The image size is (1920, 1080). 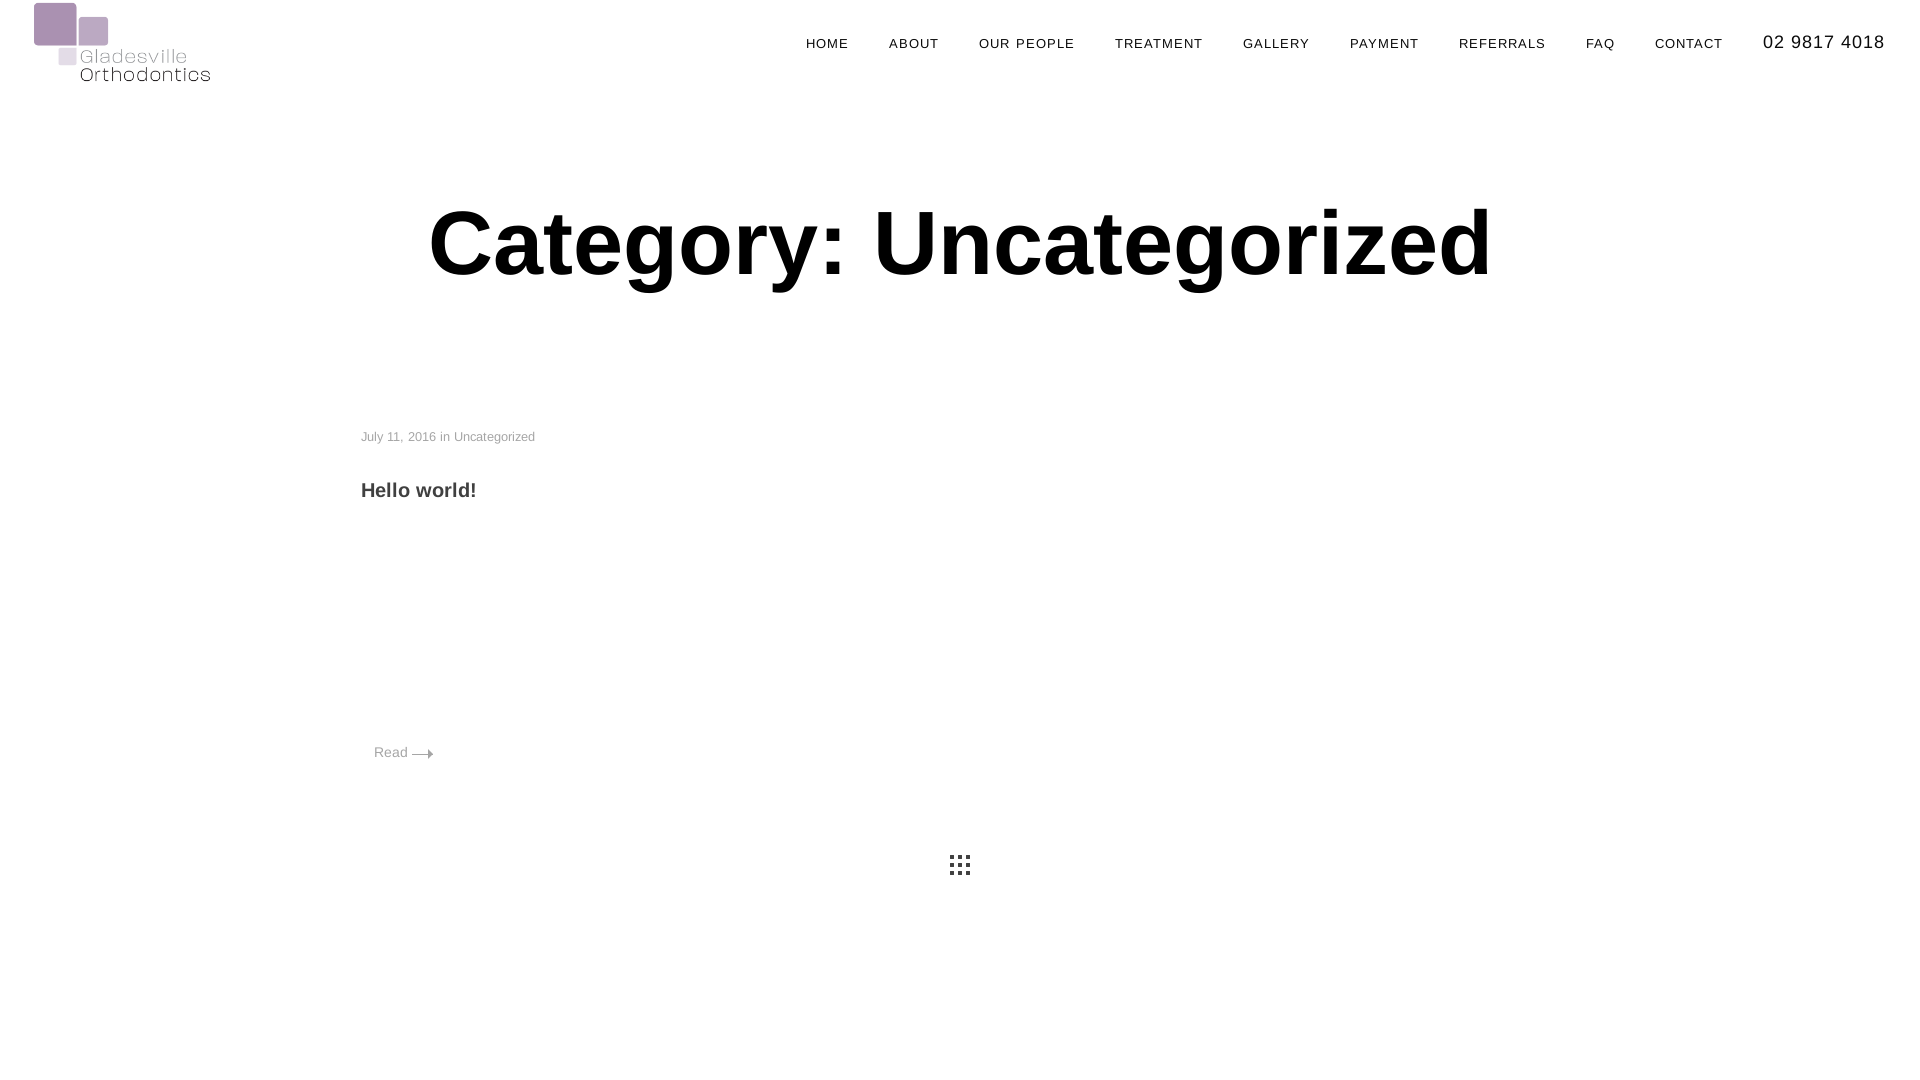 I want to click on 02 9817 4018, so click(x=1824, y=42).